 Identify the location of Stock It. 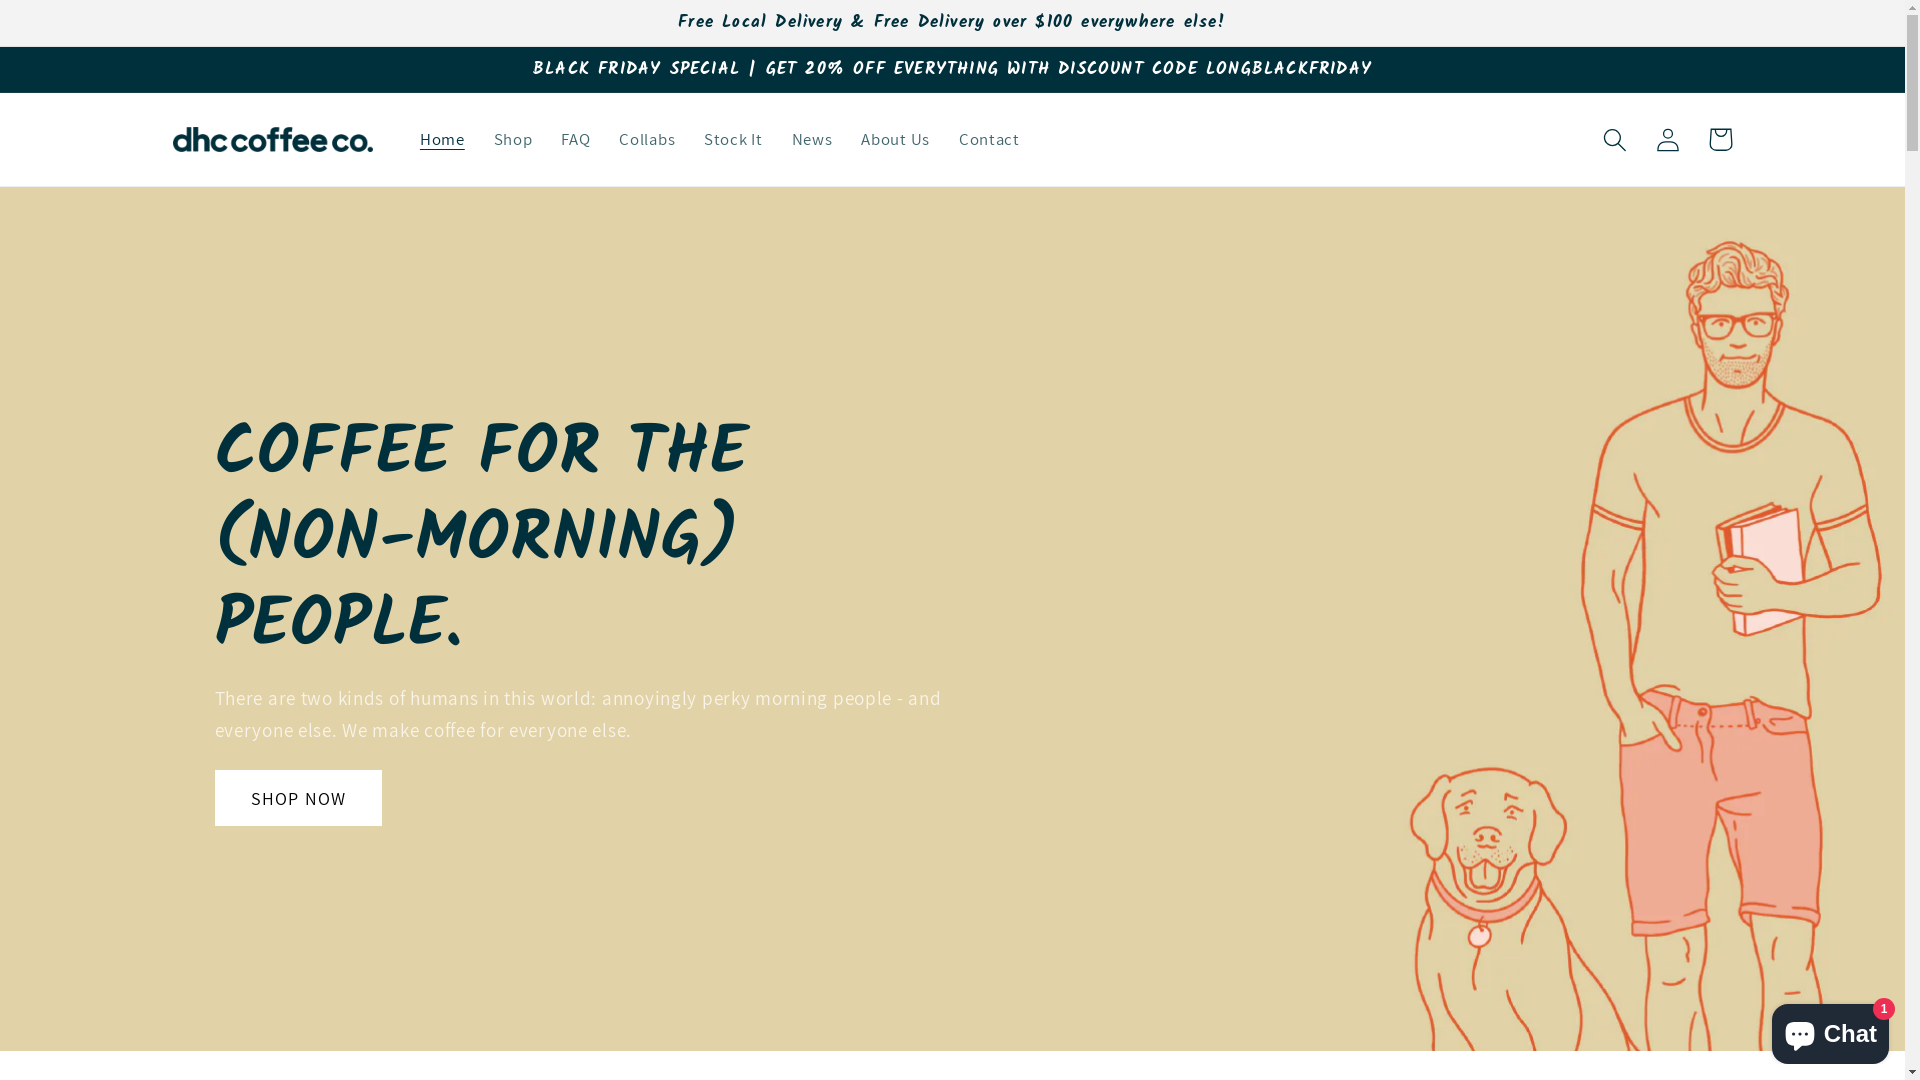
(734, 140).